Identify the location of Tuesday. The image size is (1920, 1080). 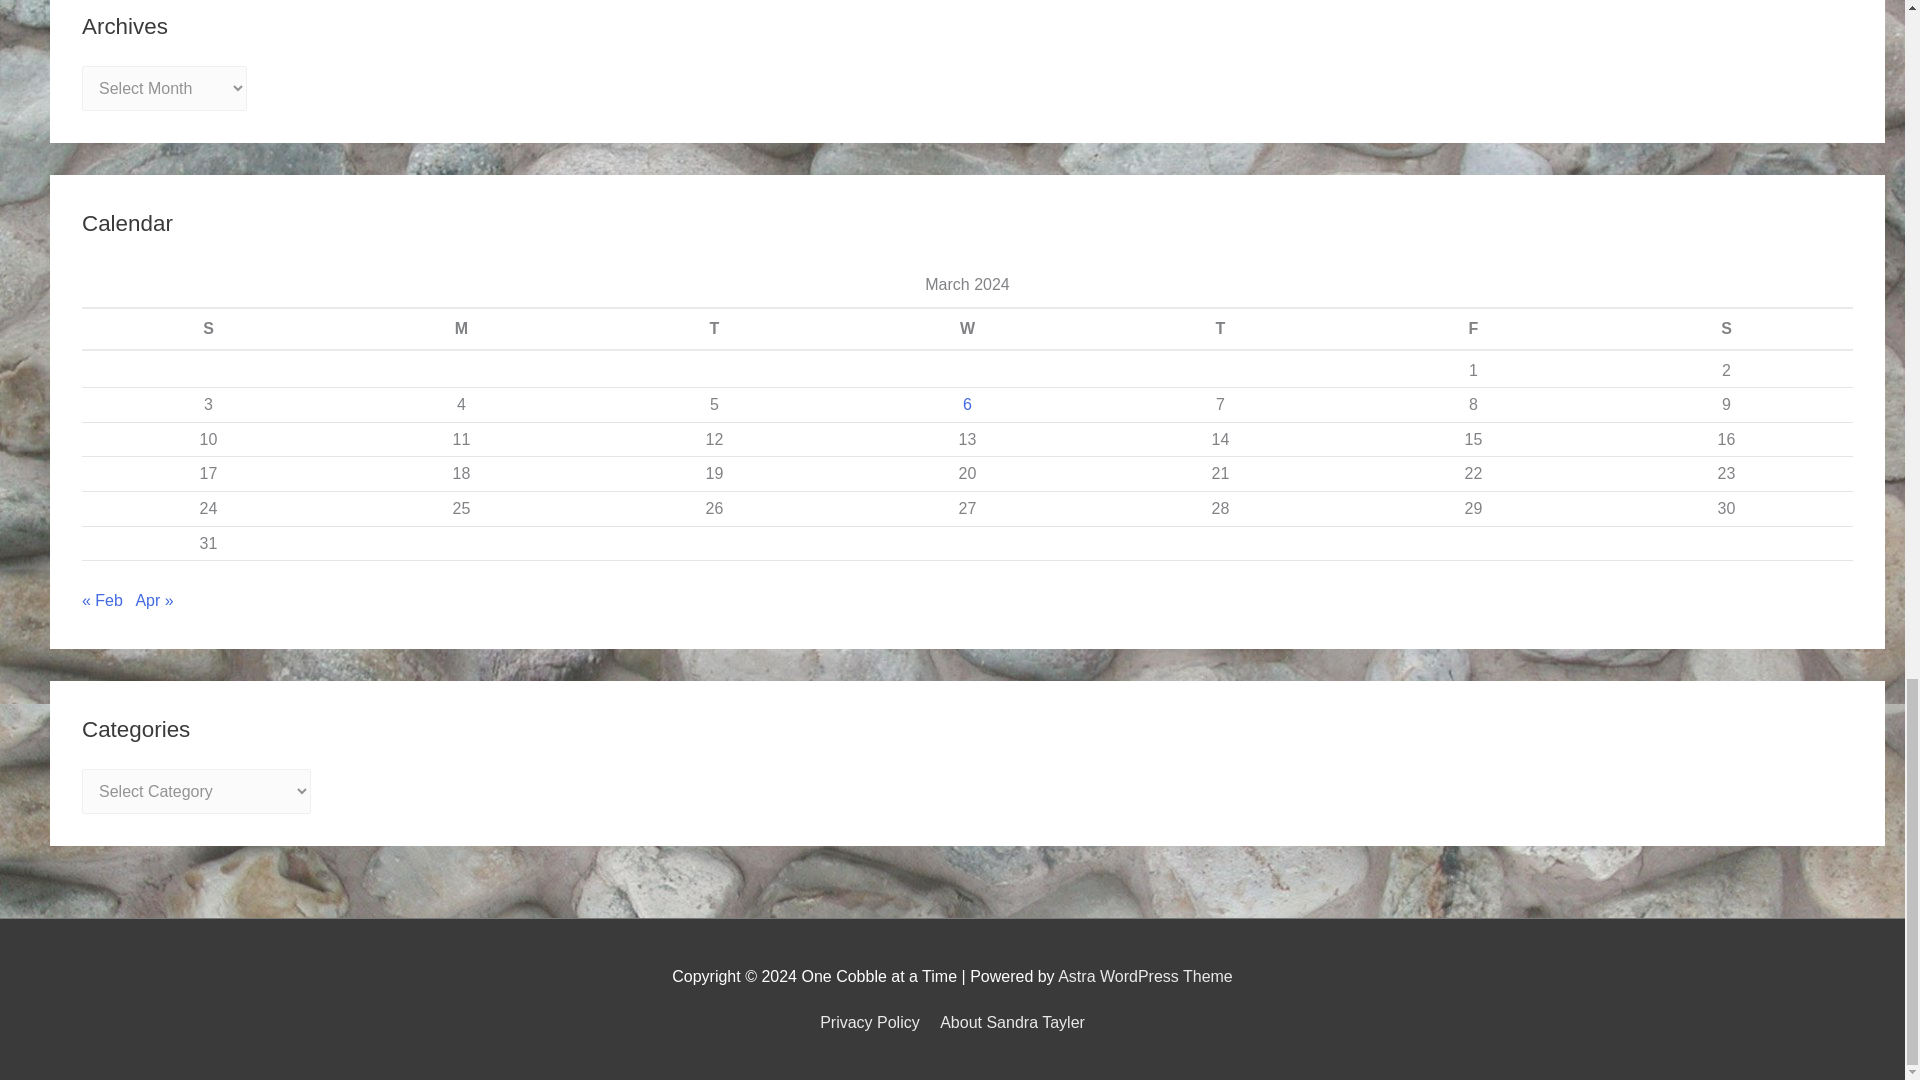
(714, 328).